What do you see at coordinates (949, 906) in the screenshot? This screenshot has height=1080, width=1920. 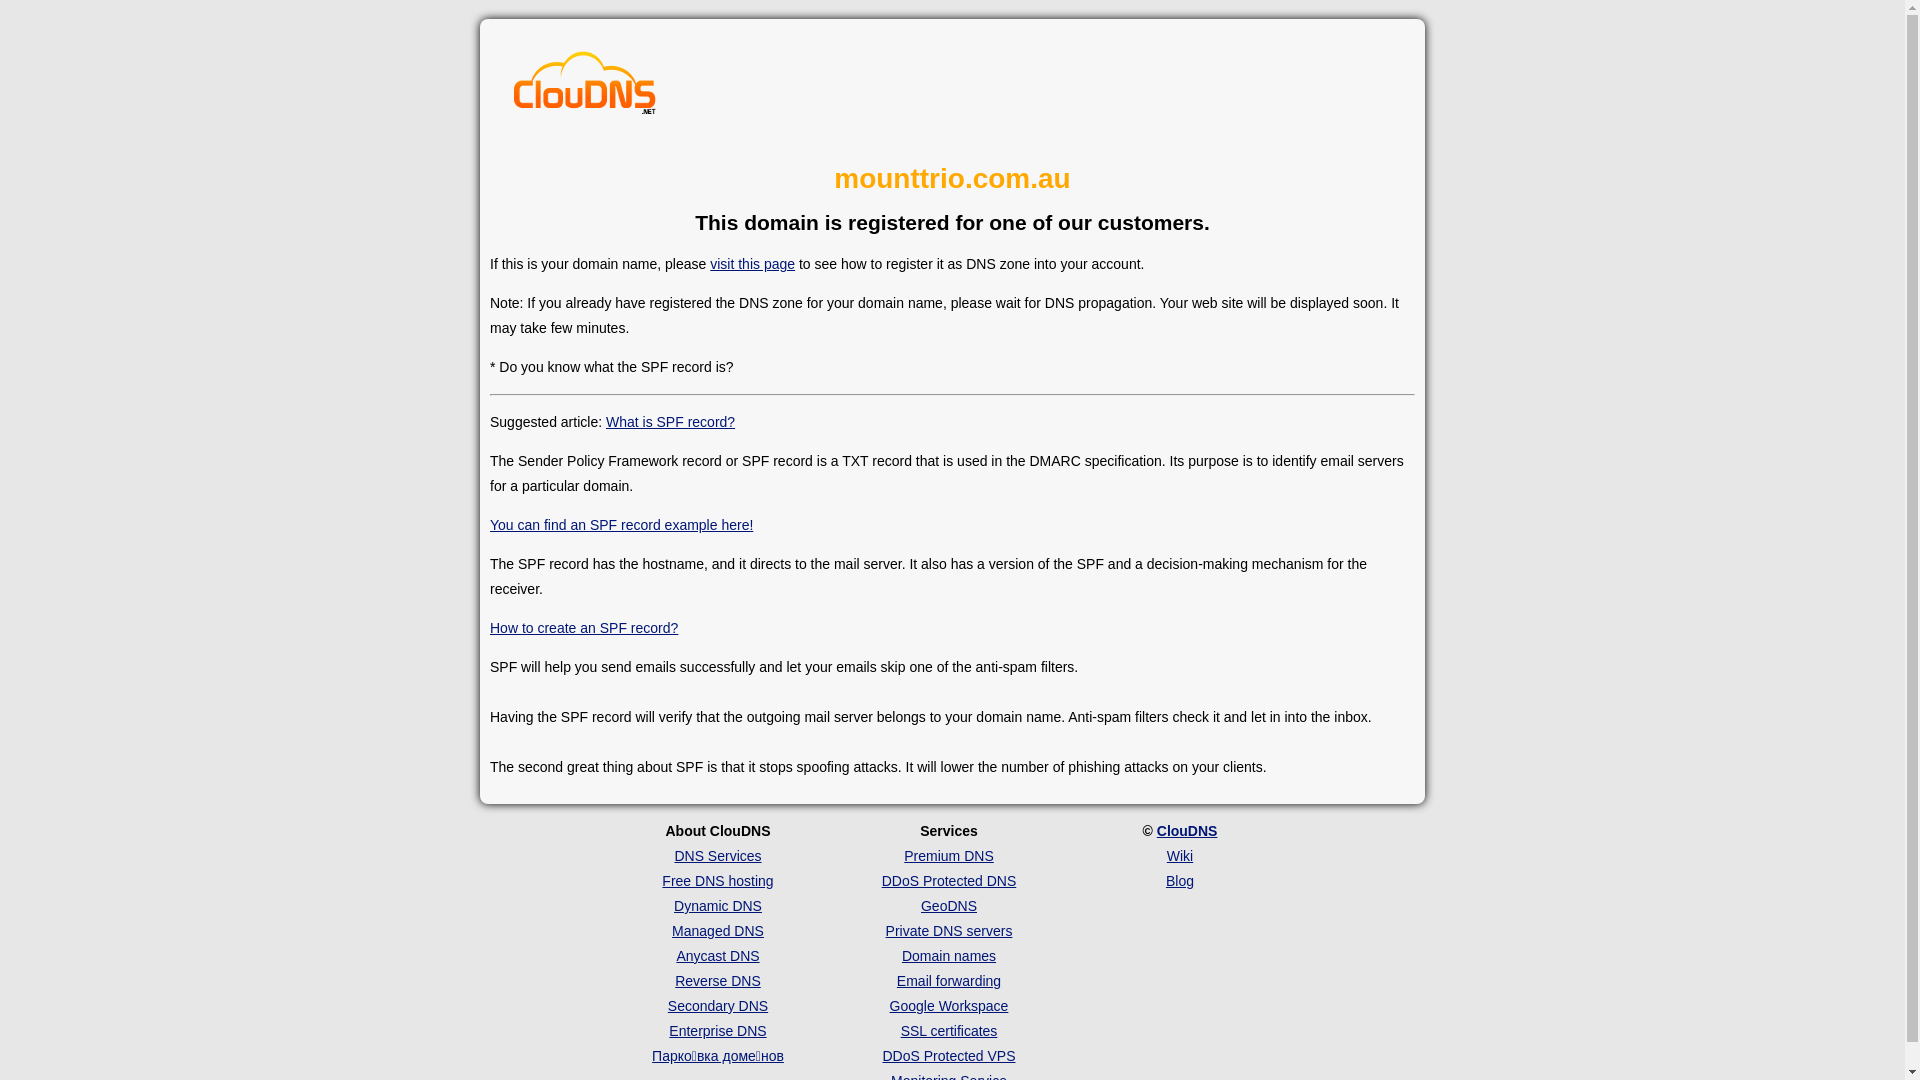 I see `GeoDNS` at bounding box center [949, 906].